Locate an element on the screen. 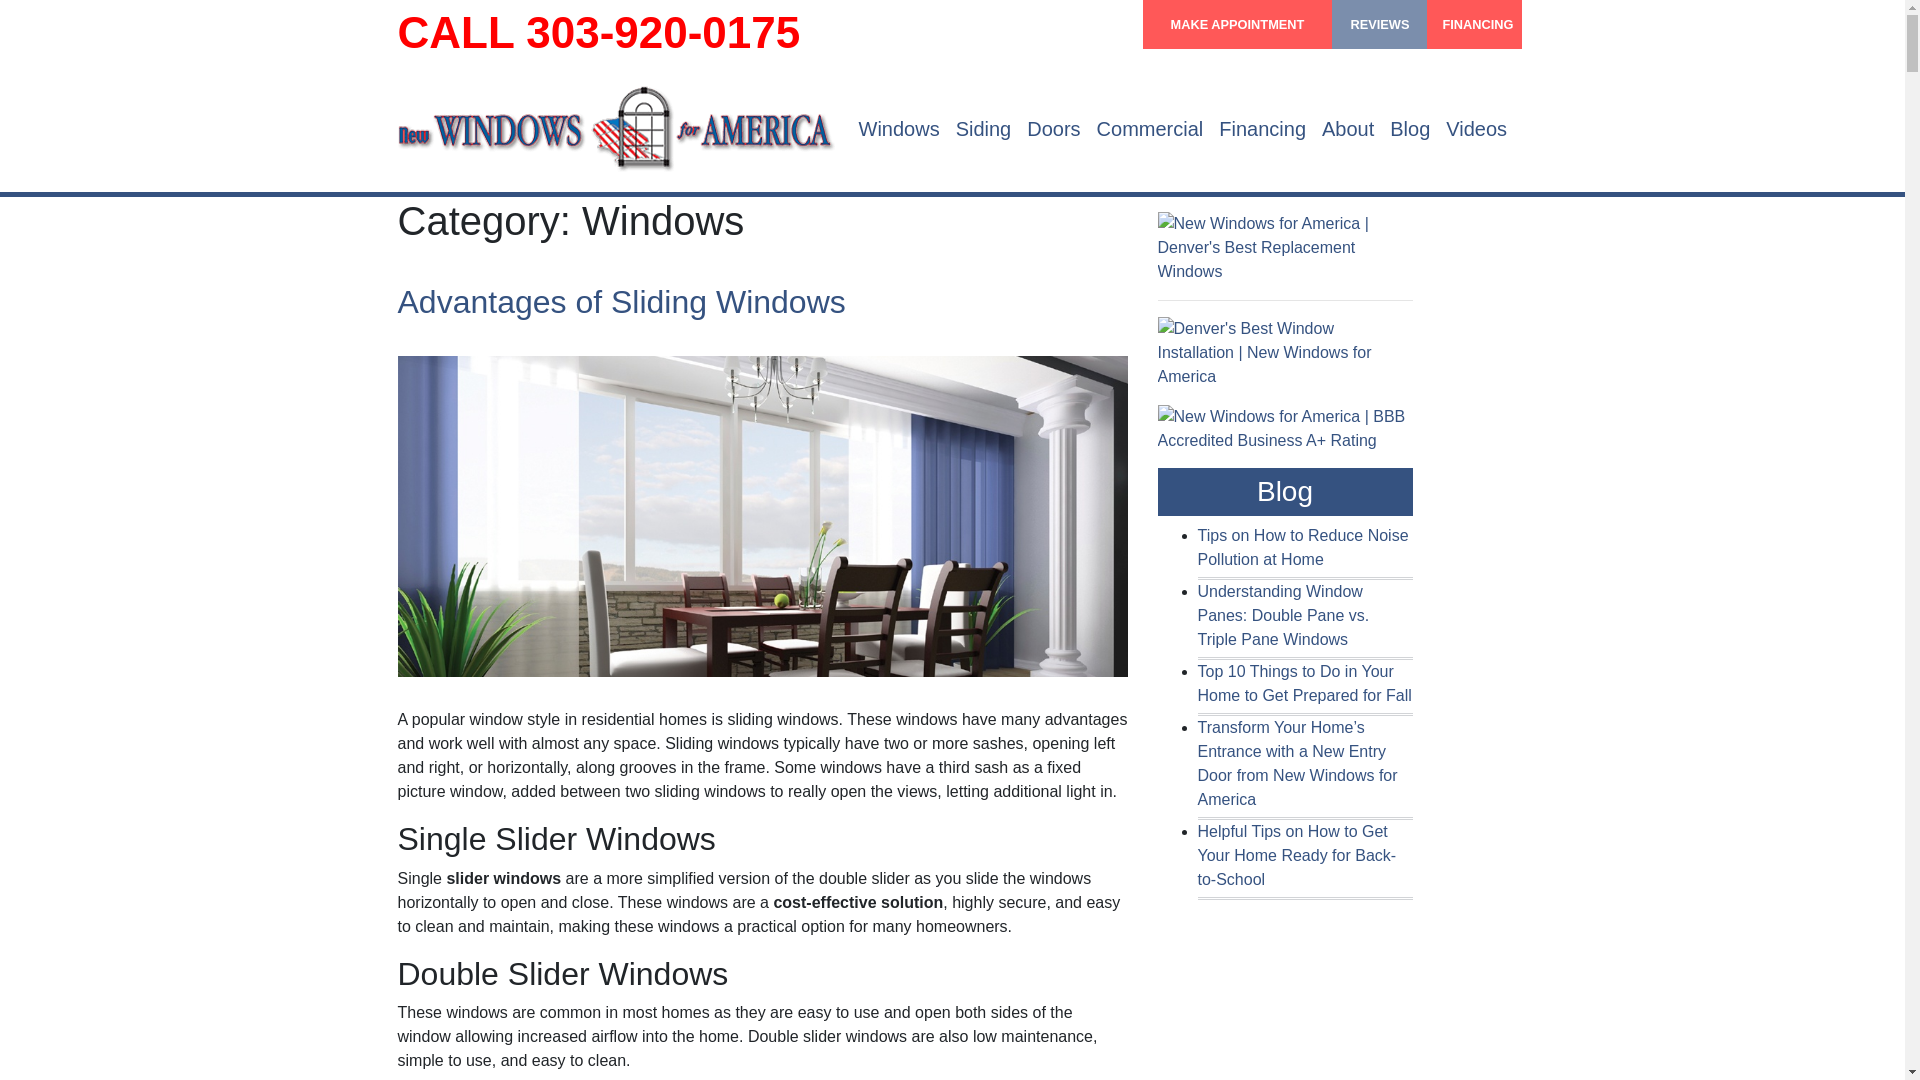 This screenshot has height=1080, width=1920. Commercial is located at coordinates (1150, 128).